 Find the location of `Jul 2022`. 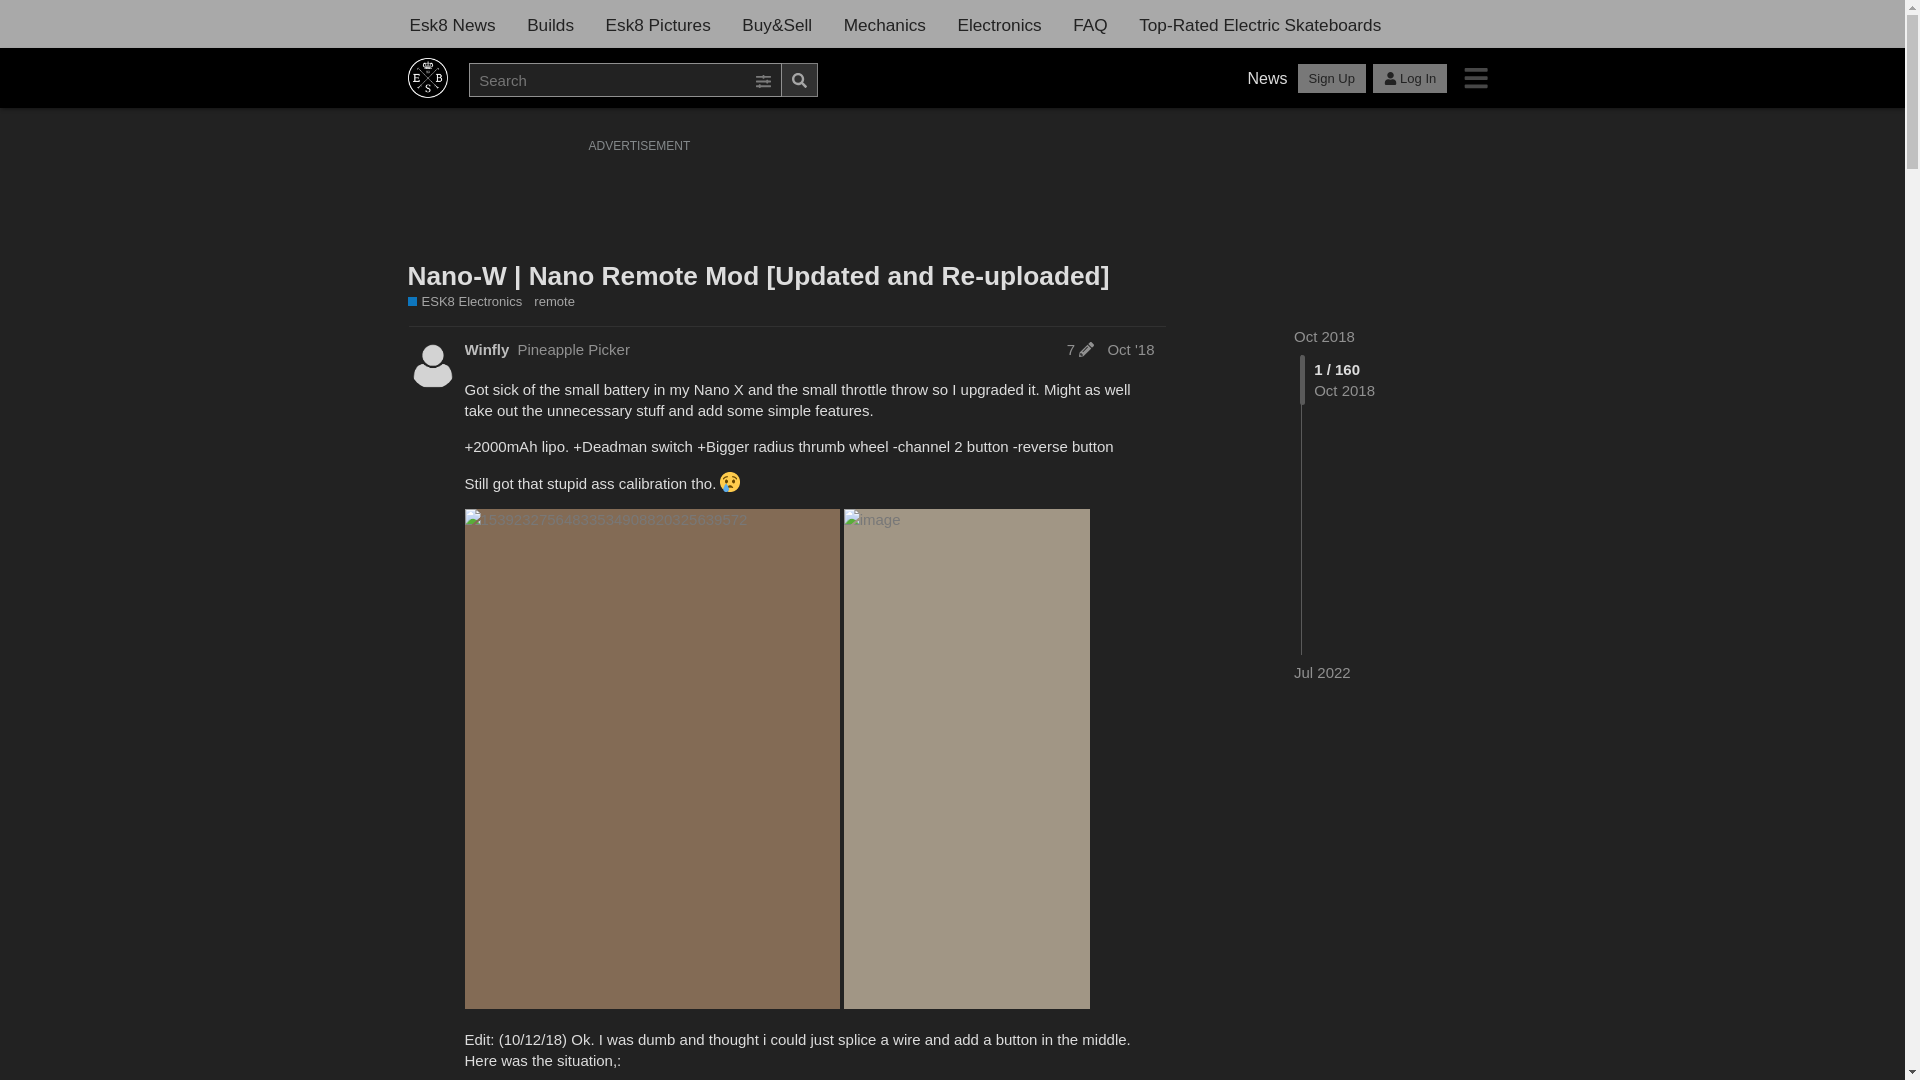

Jul 2022 is located at coordinates (1322, 672).